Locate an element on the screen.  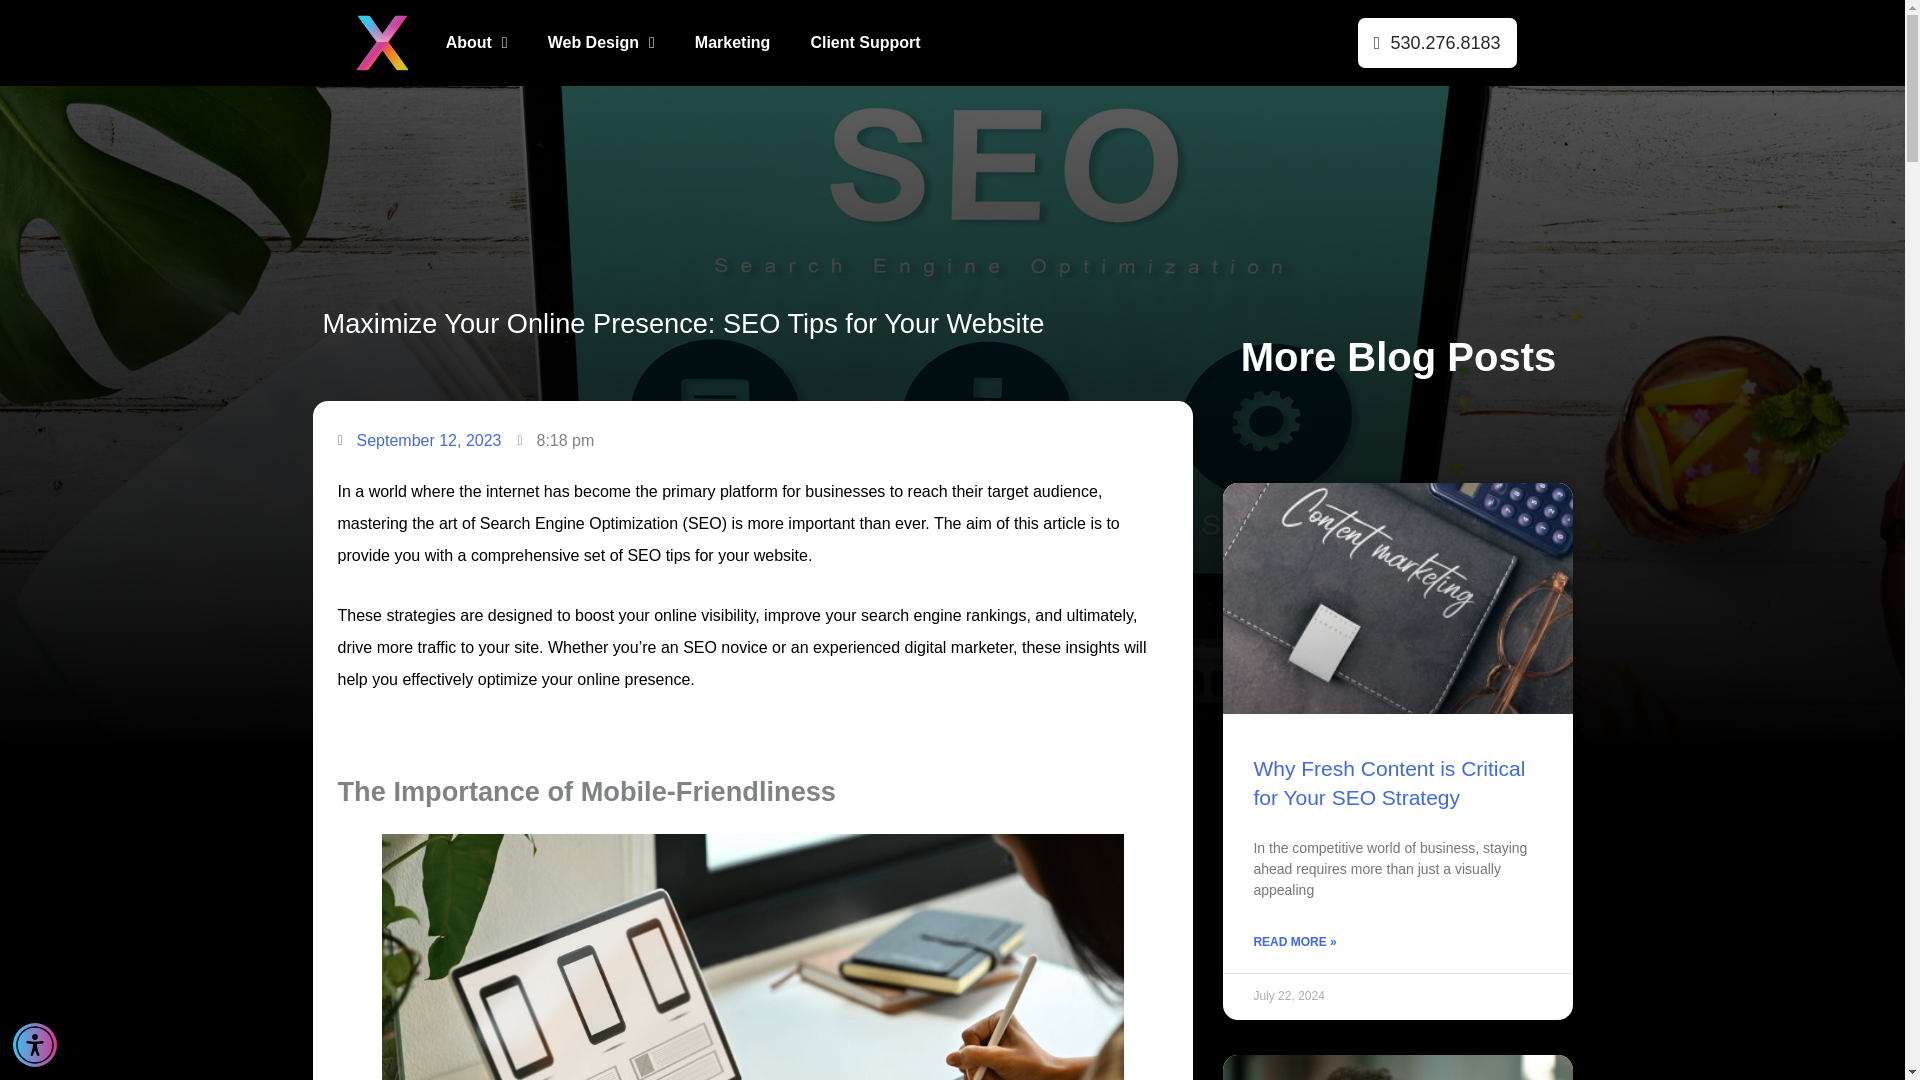
Accessibility Menu is located at coordinates (35, 1044).